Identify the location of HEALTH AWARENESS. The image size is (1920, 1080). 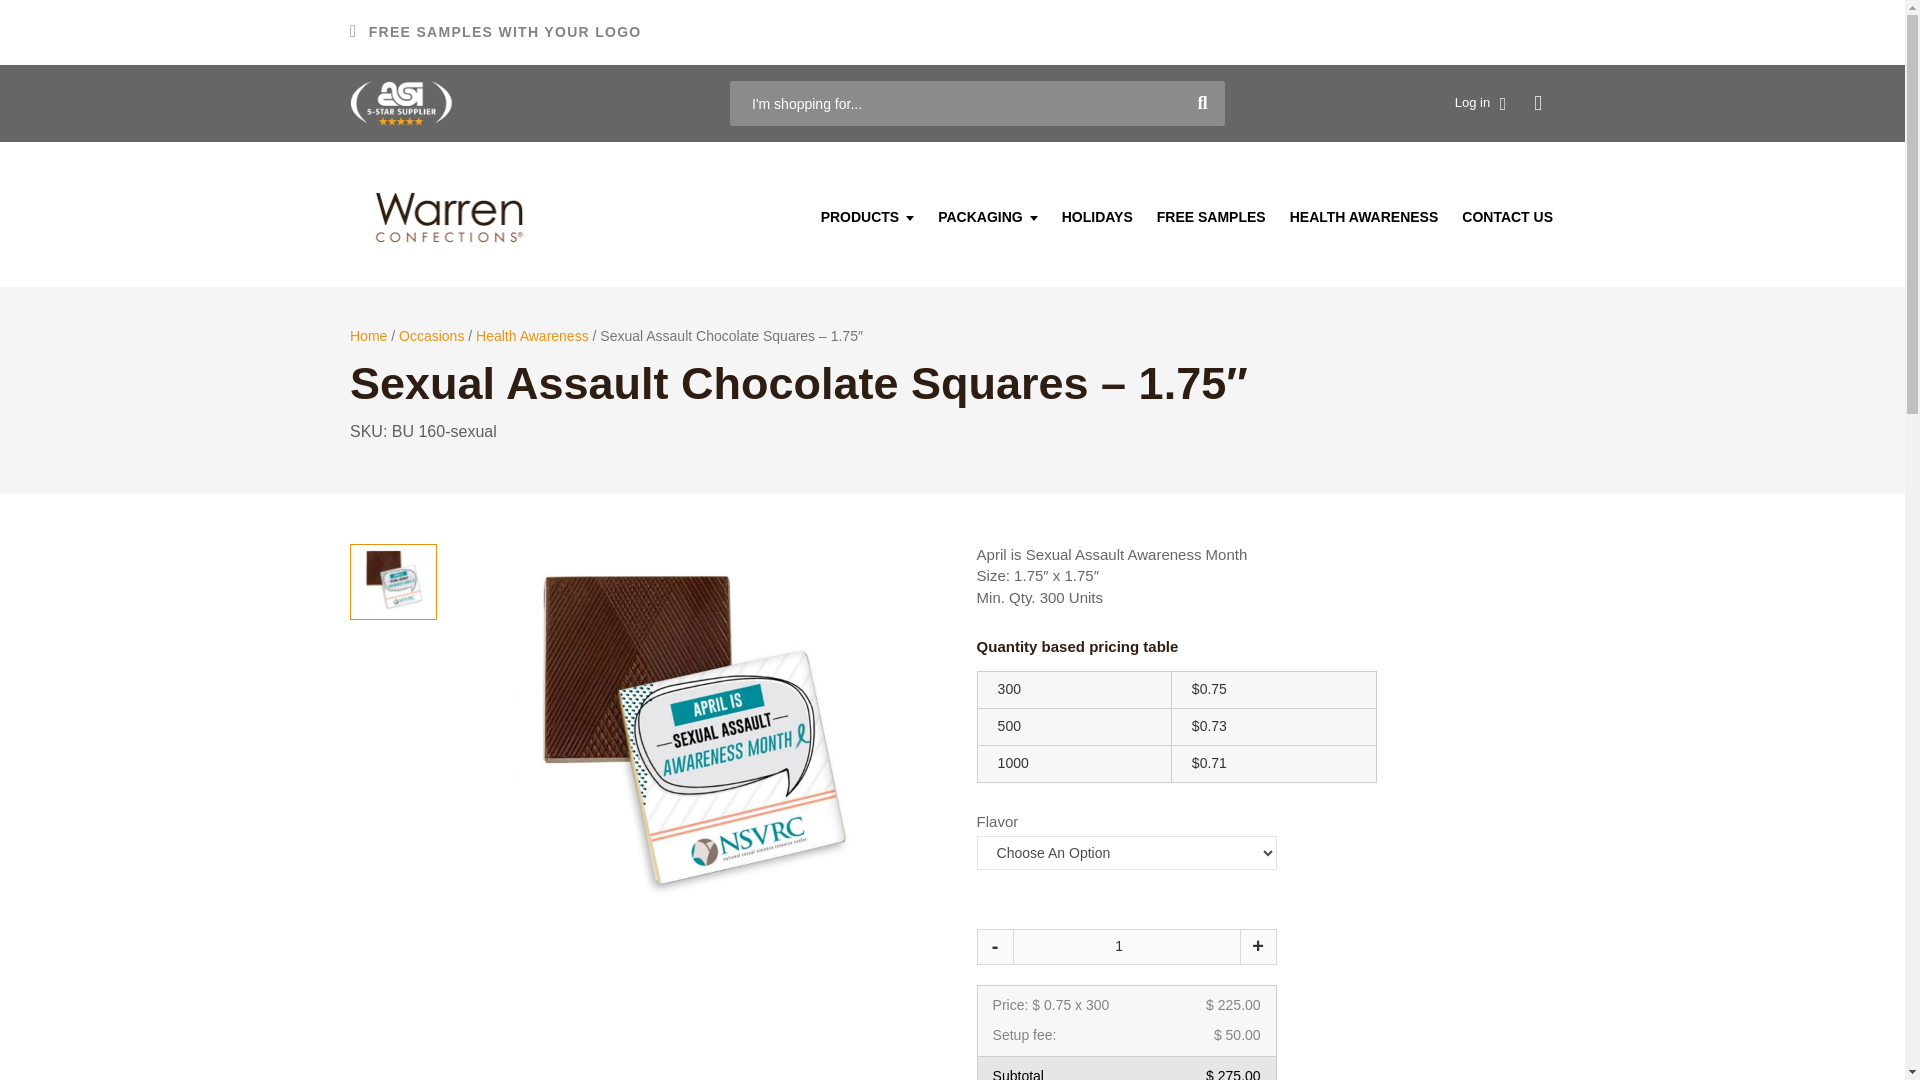
(1364, 216).